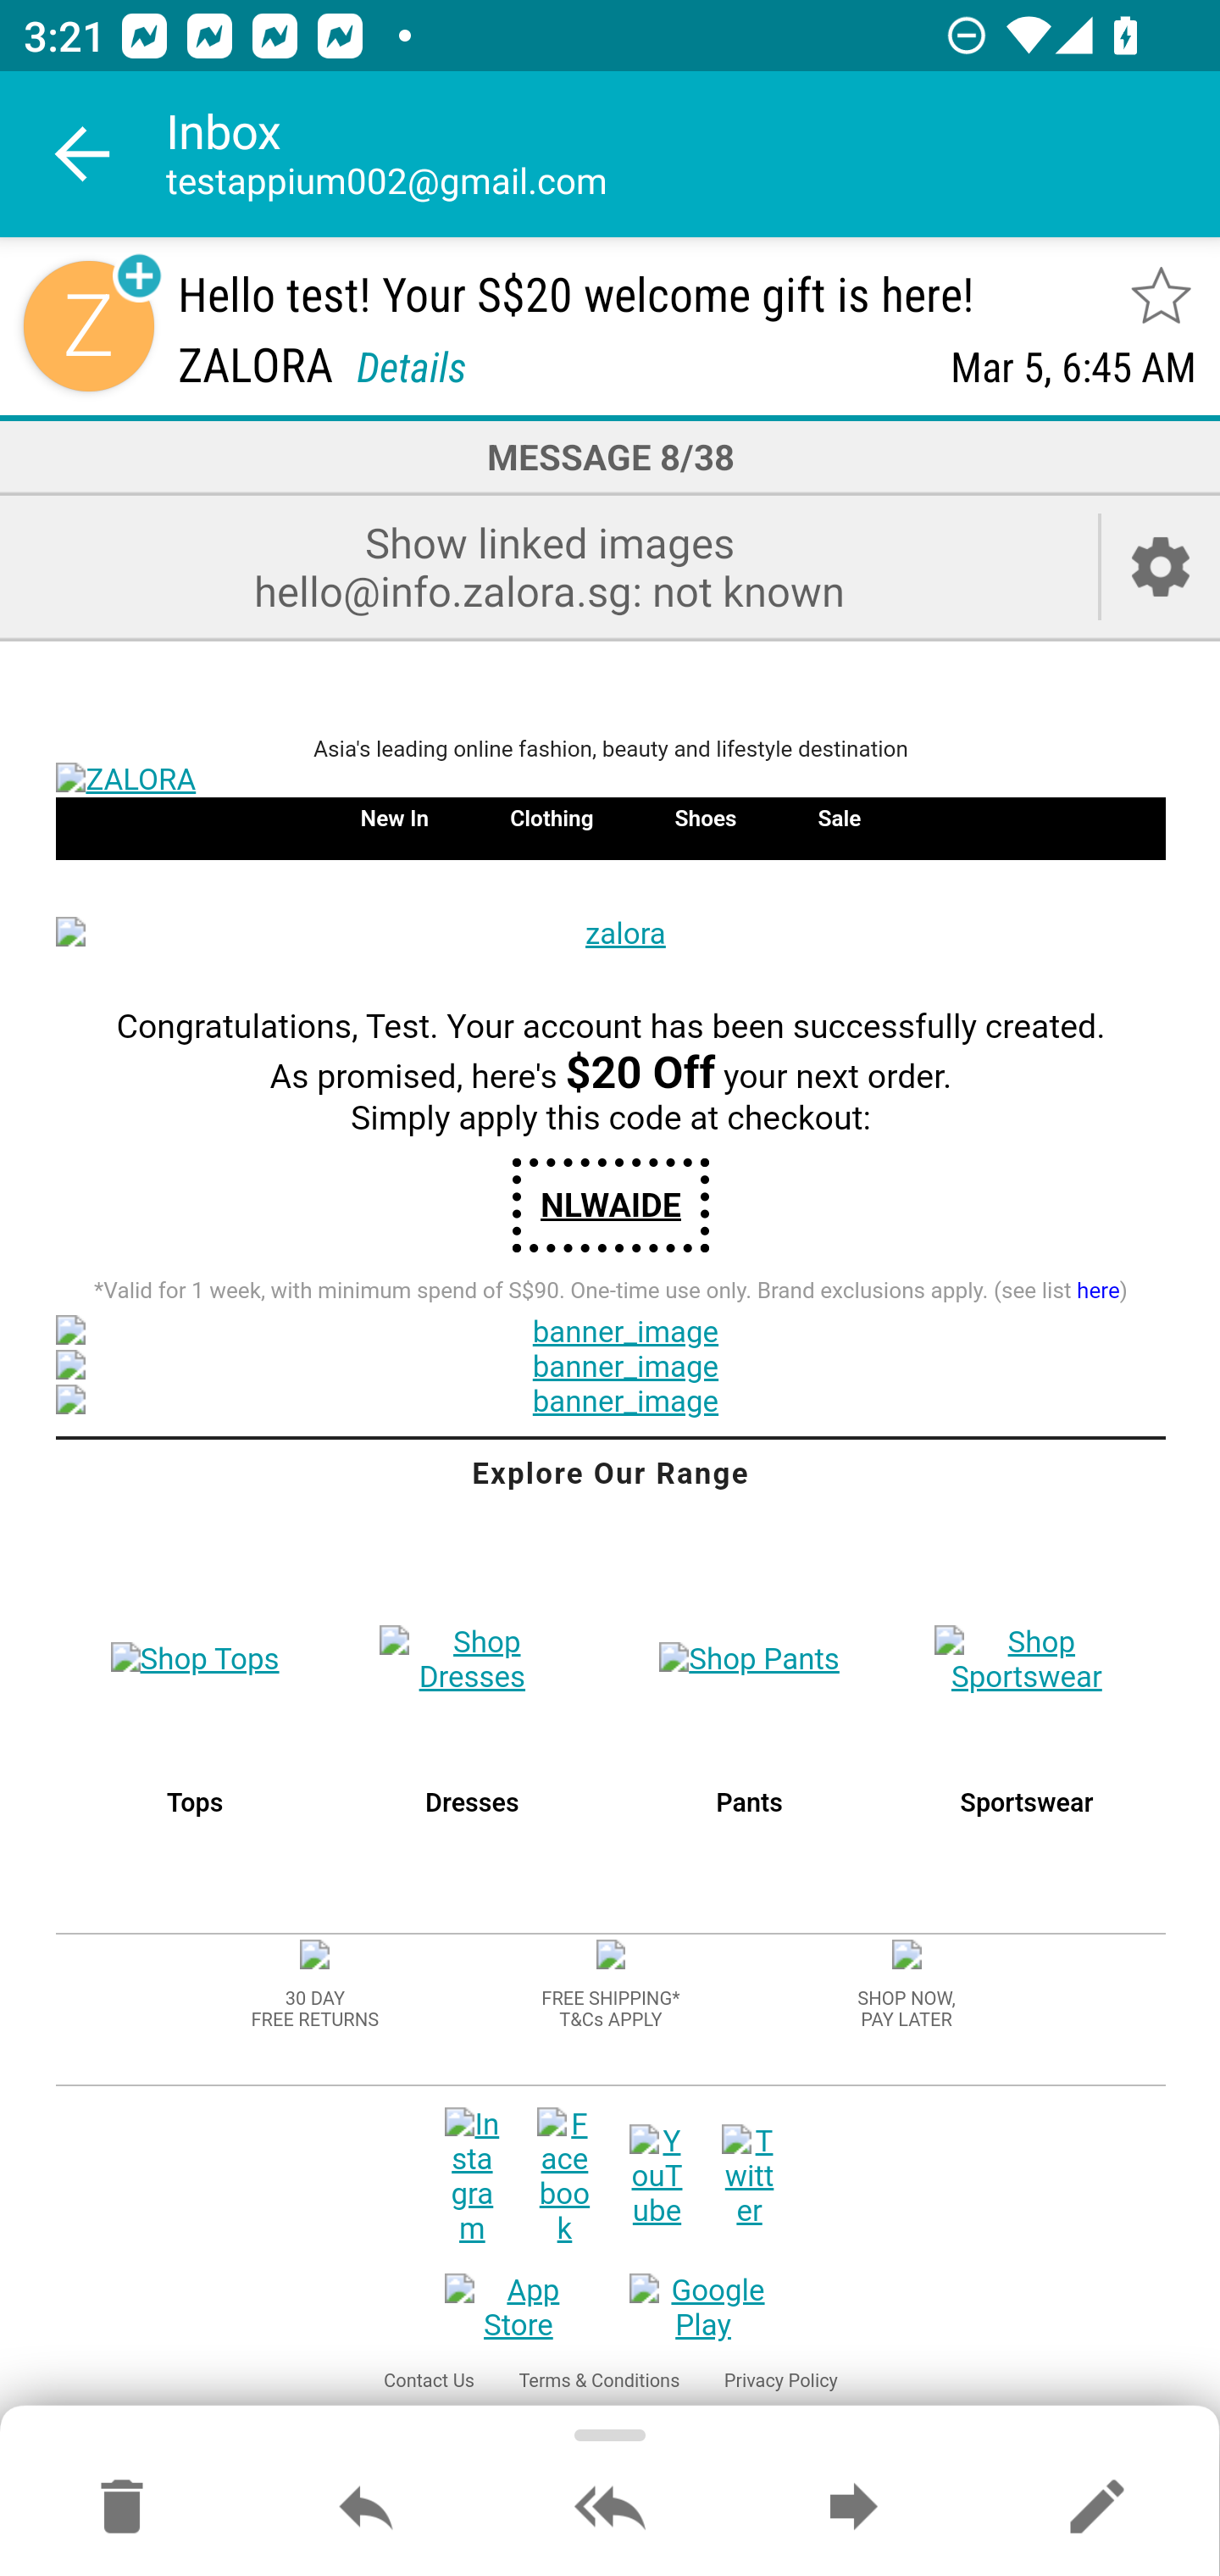 This screenshot has height=2576, width=1220. What do you see at coordinates (315, 1957) in the screenshot?
I see `data:` at bounding box center [315, 1957].